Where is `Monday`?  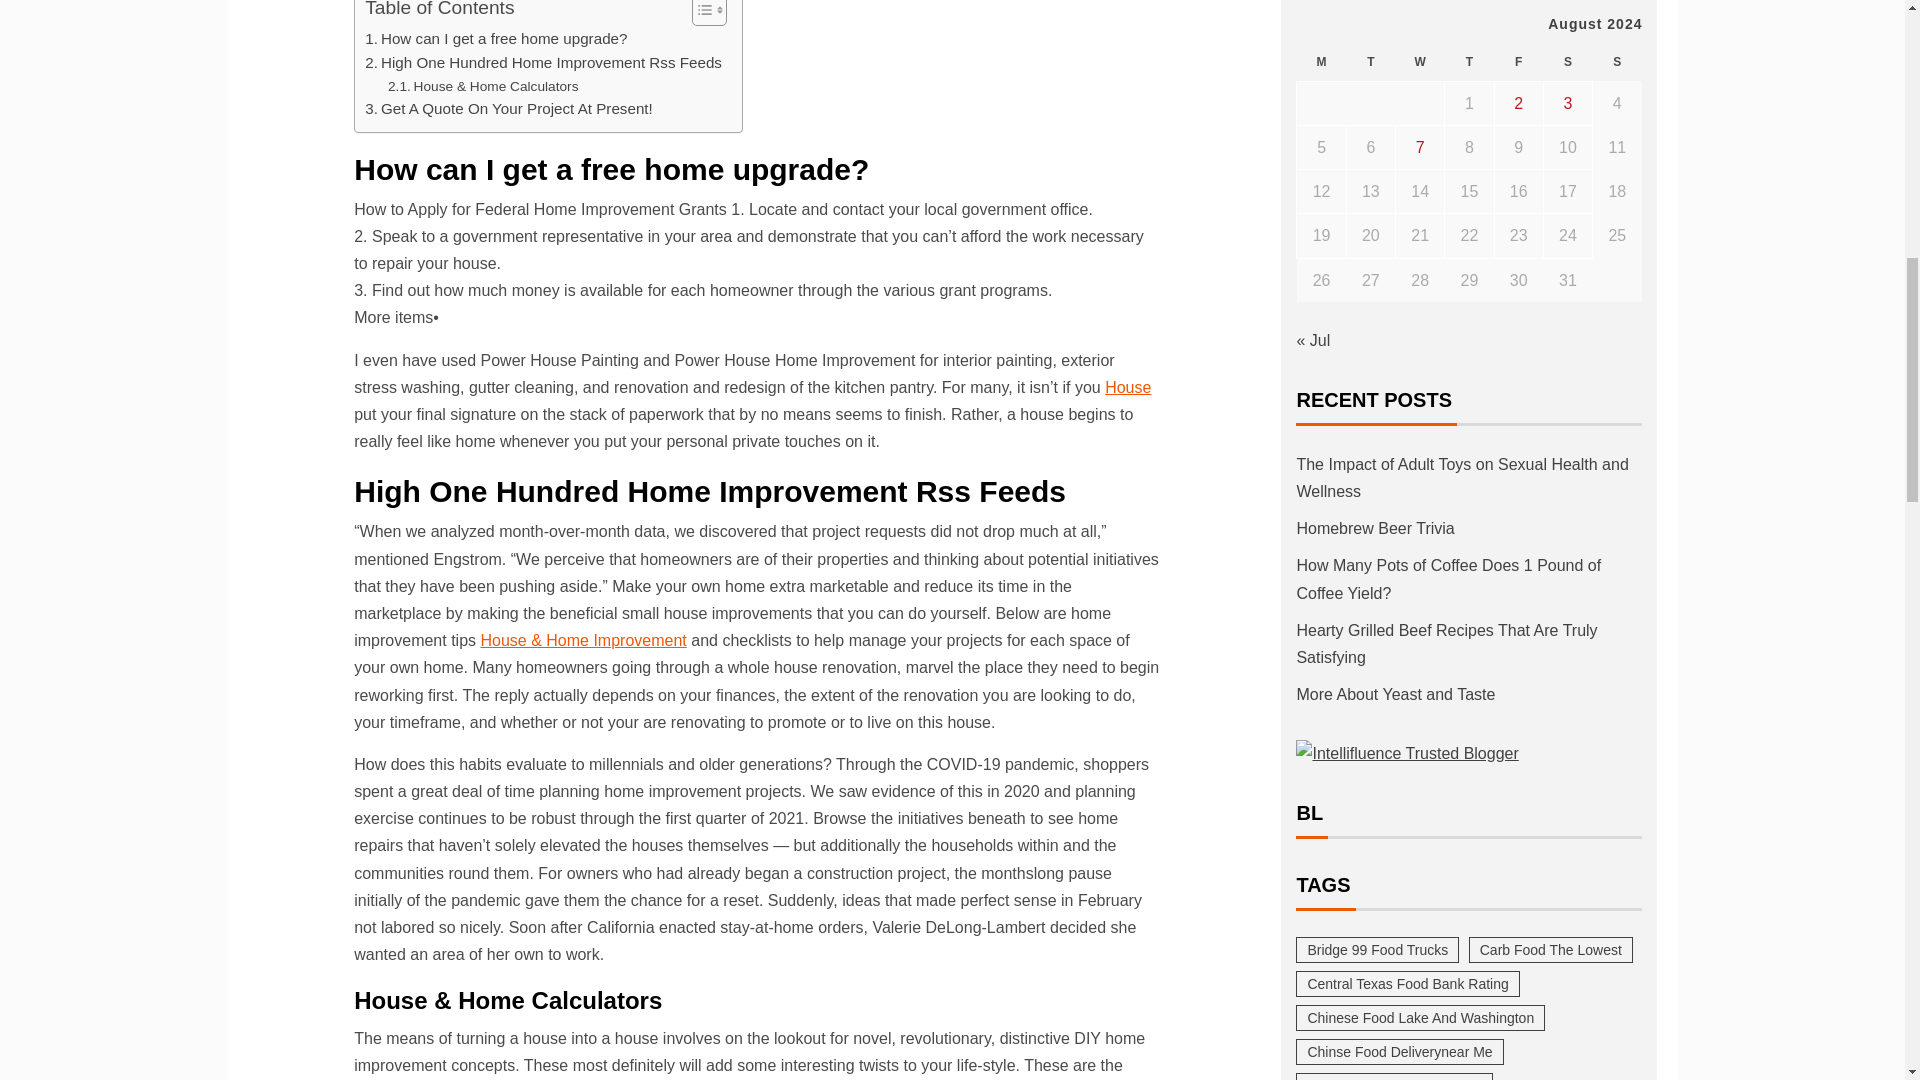
Monday is located at coordinates (1321, 62).